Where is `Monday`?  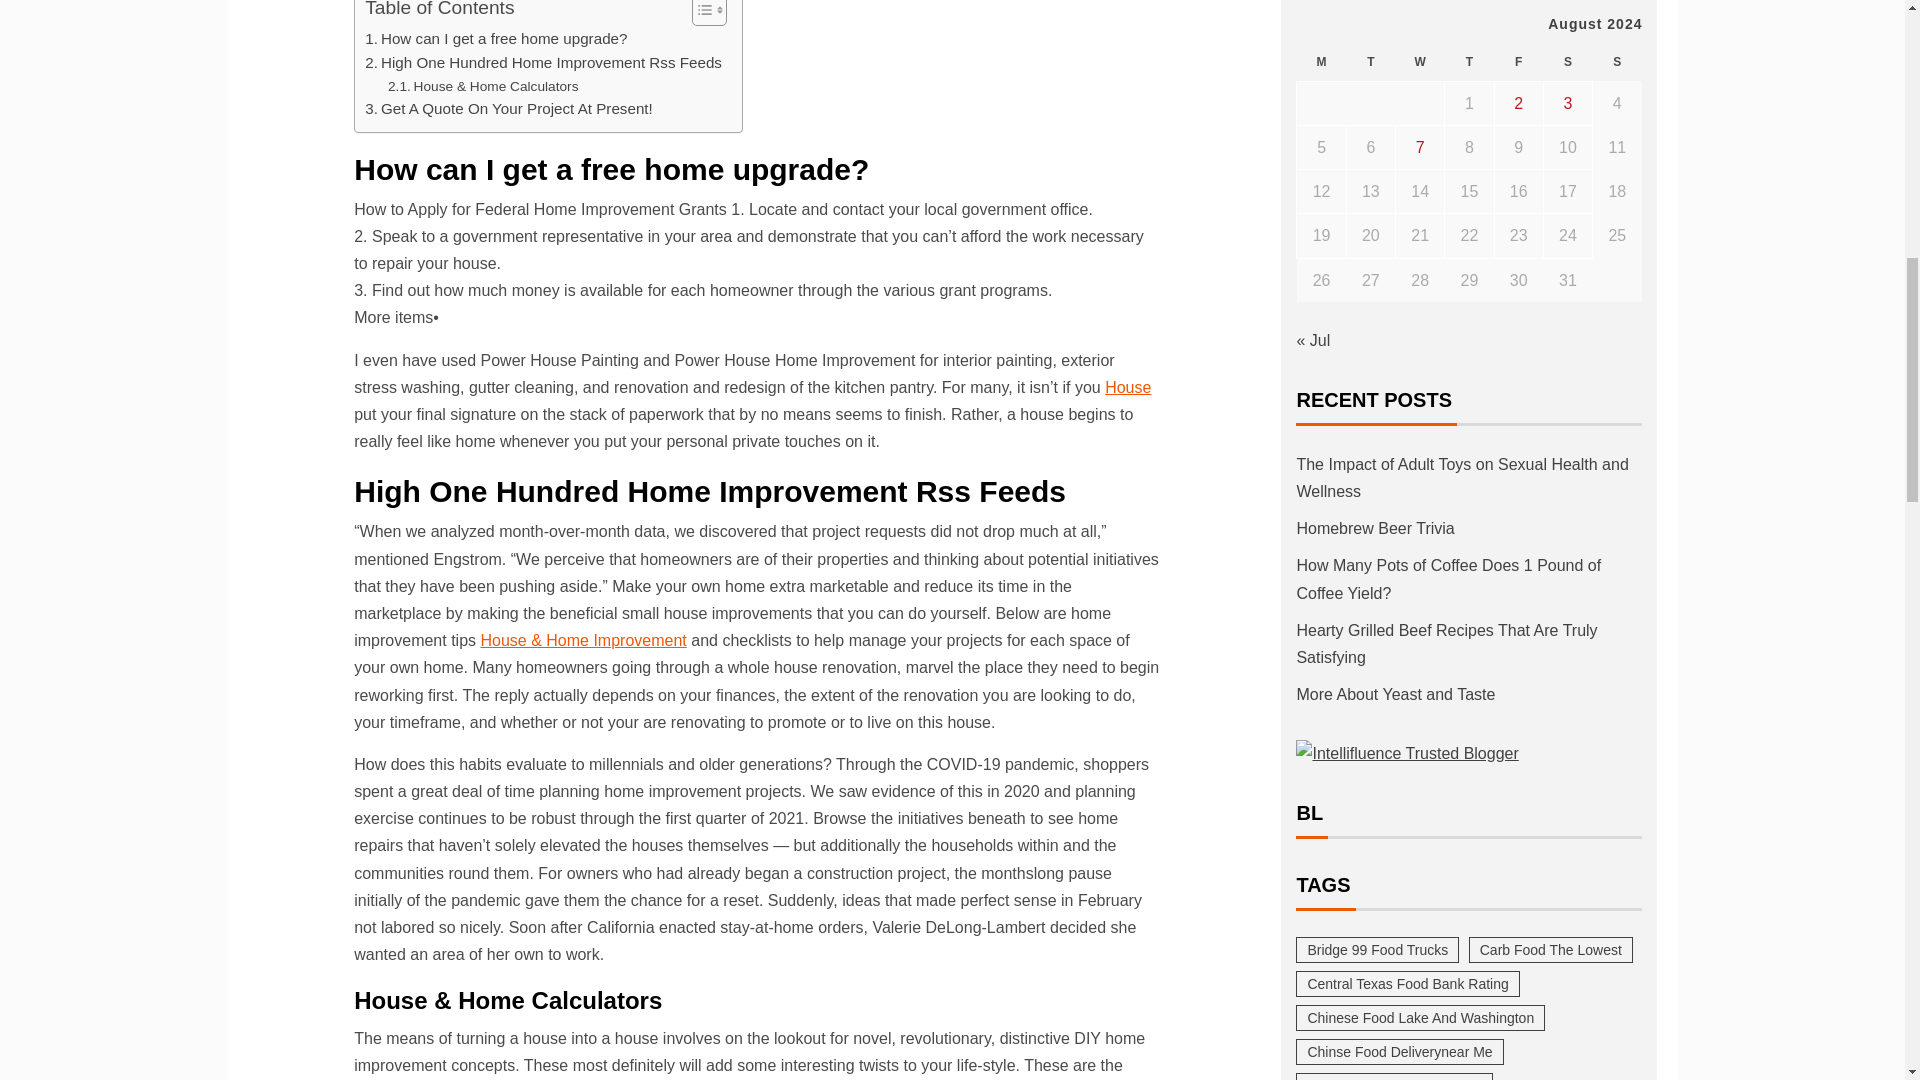
Monday is located at coordinates (1321, 62).